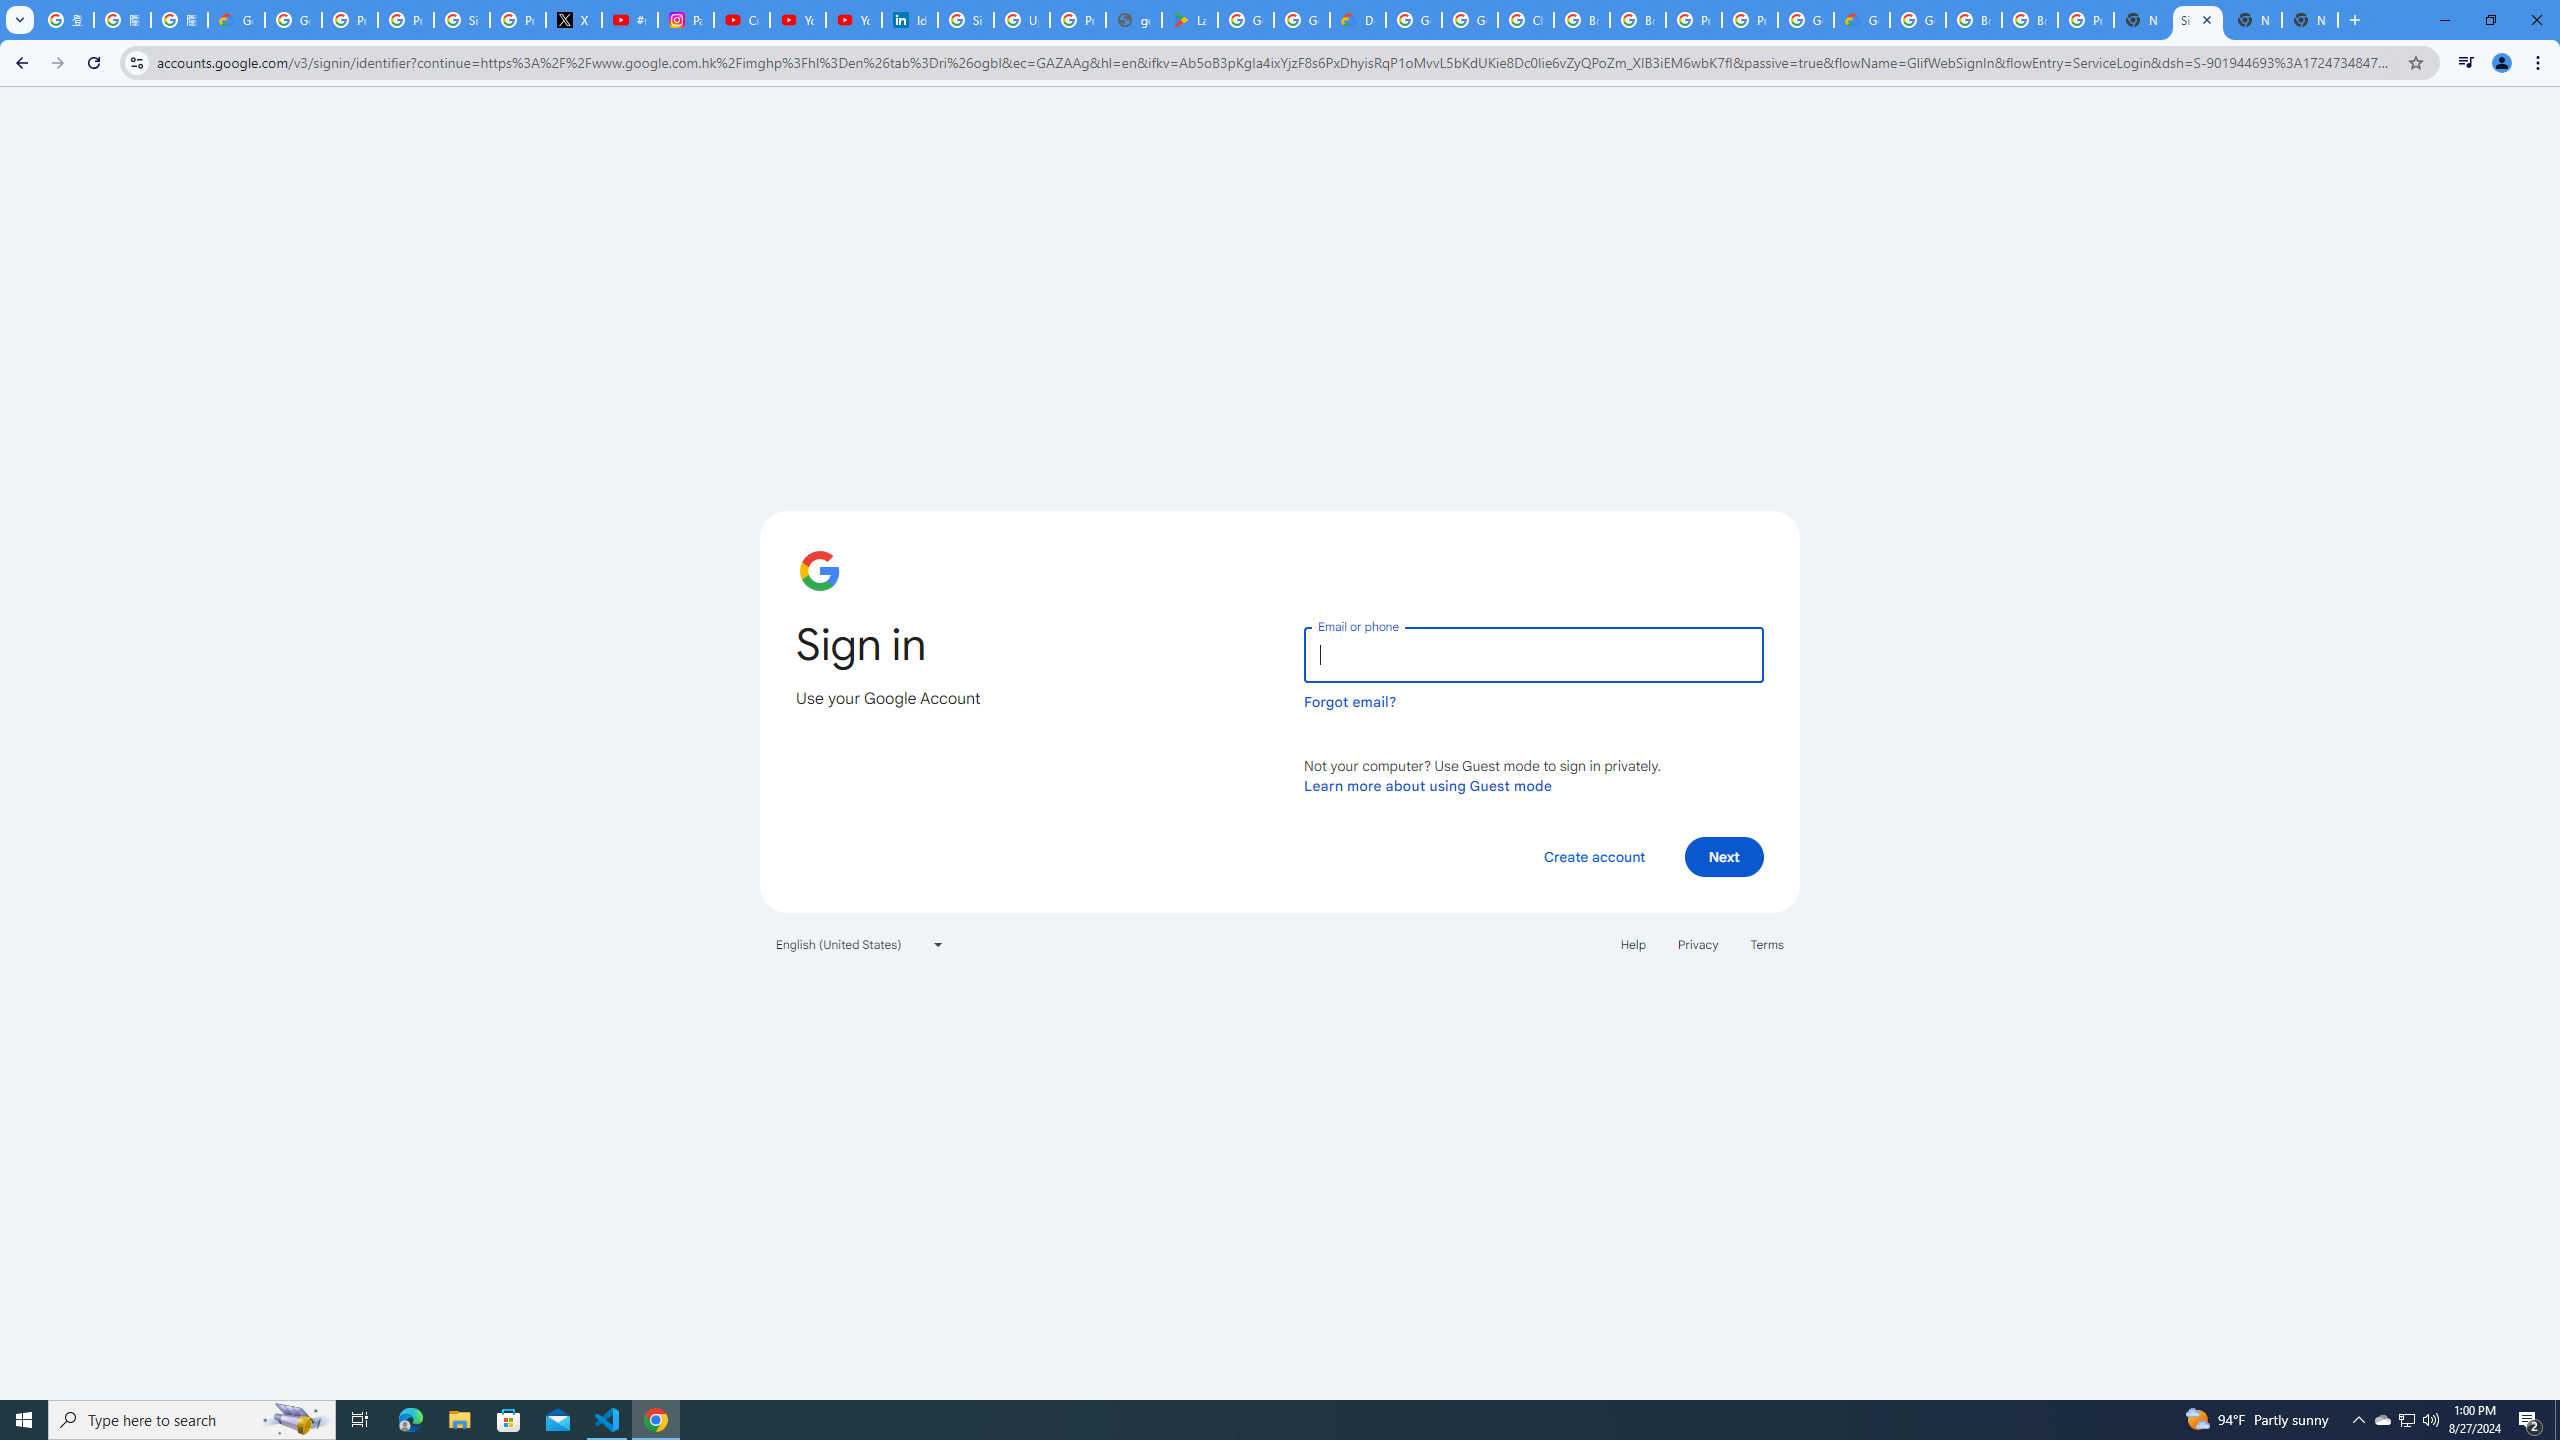 The image size is (2560, 1440). I want to click on New Tab, so click(2310, 20).